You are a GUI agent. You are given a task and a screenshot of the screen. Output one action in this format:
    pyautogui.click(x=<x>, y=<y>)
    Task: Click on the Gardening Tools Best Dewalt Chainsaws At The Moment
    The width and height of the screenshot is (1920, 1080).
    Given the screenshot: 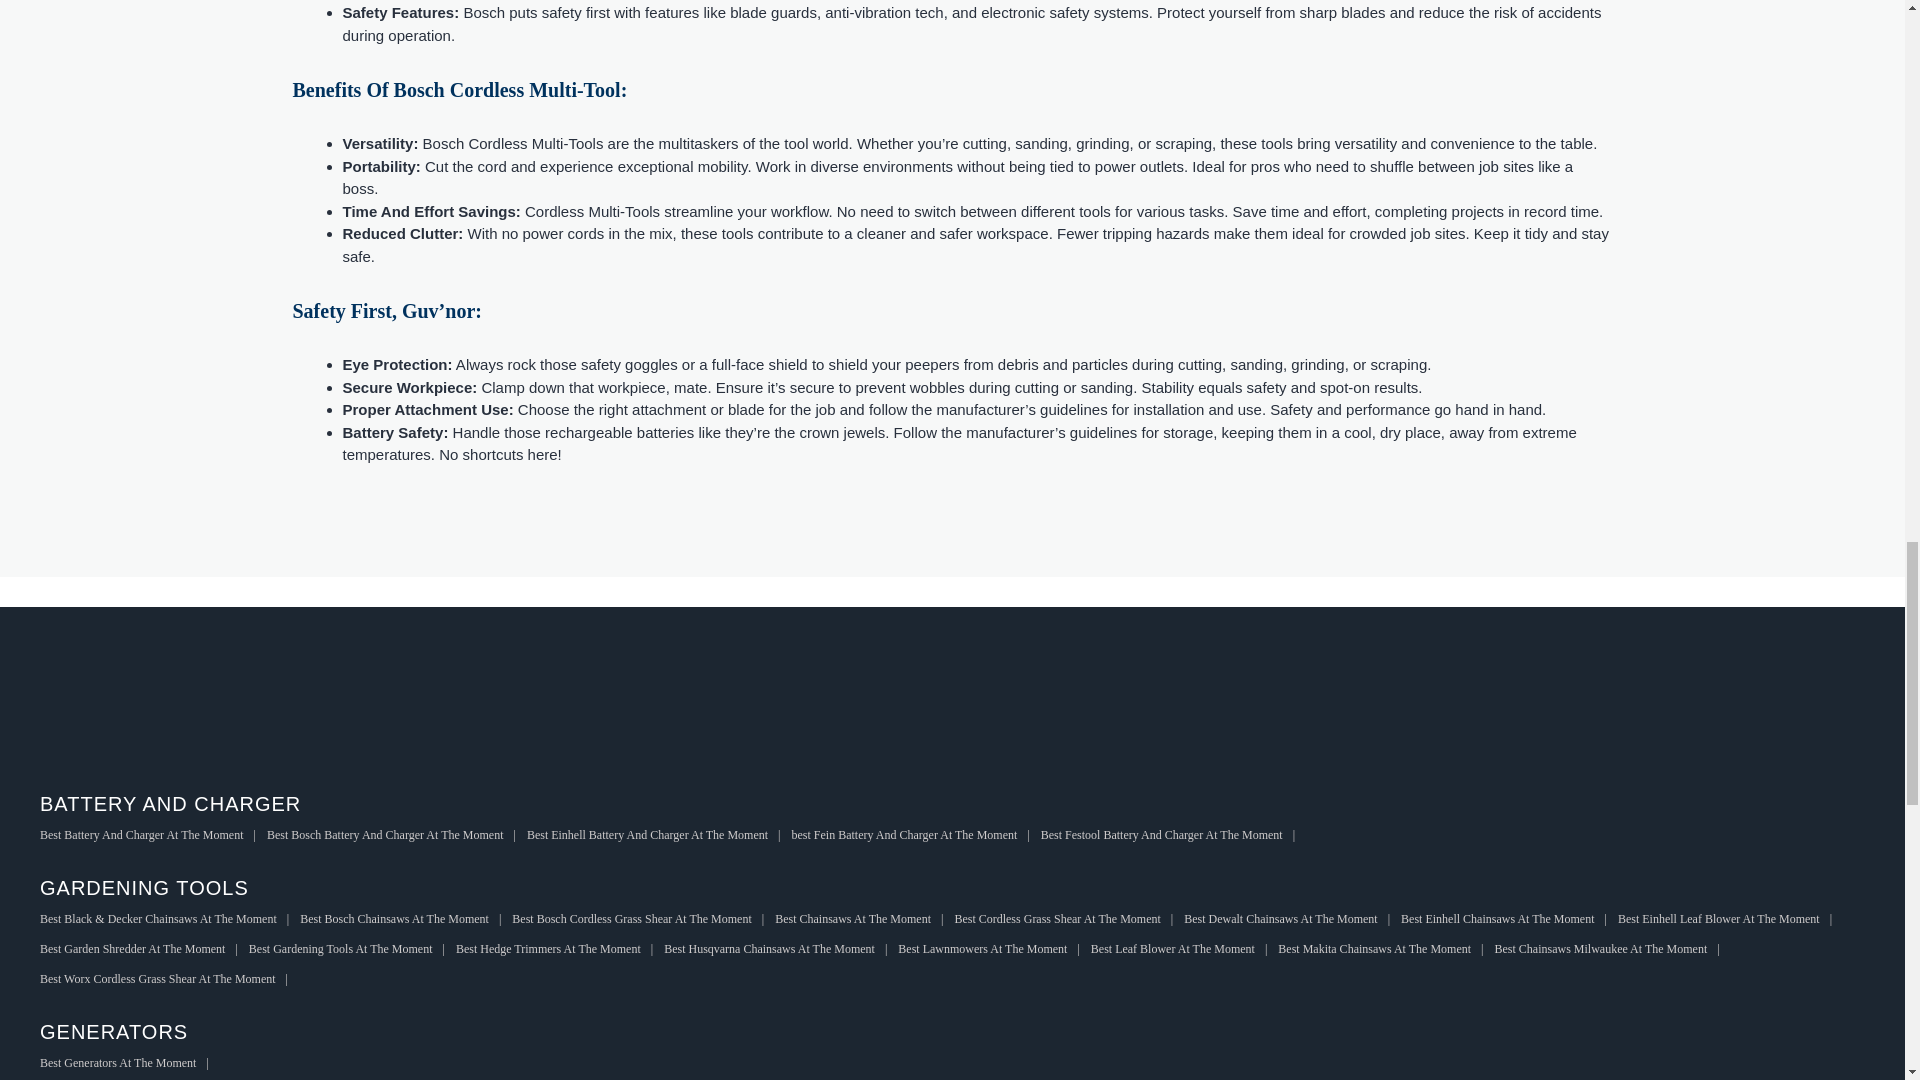 What is the action you would take?
    pyautogui.click(x=1292, y=918)
    